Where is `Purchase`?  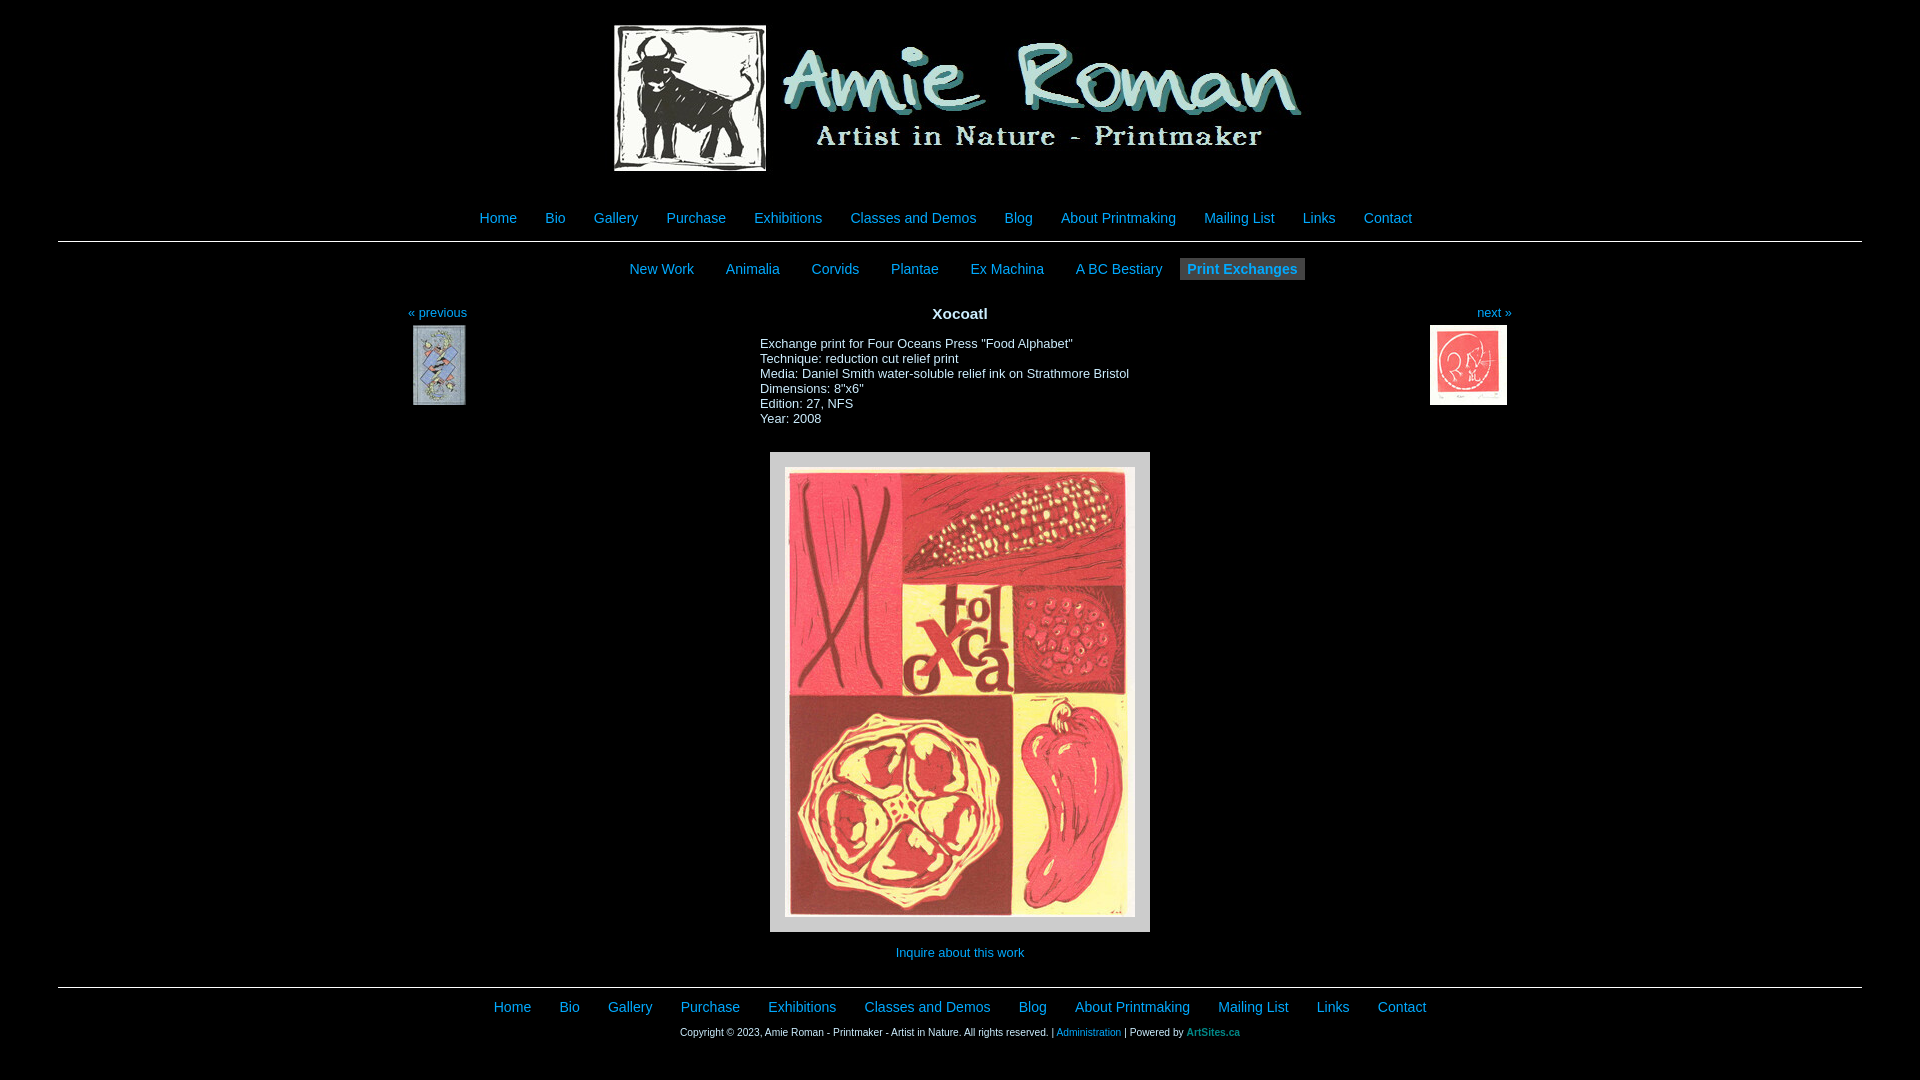
Purchase is located at coordinates (696, 218).